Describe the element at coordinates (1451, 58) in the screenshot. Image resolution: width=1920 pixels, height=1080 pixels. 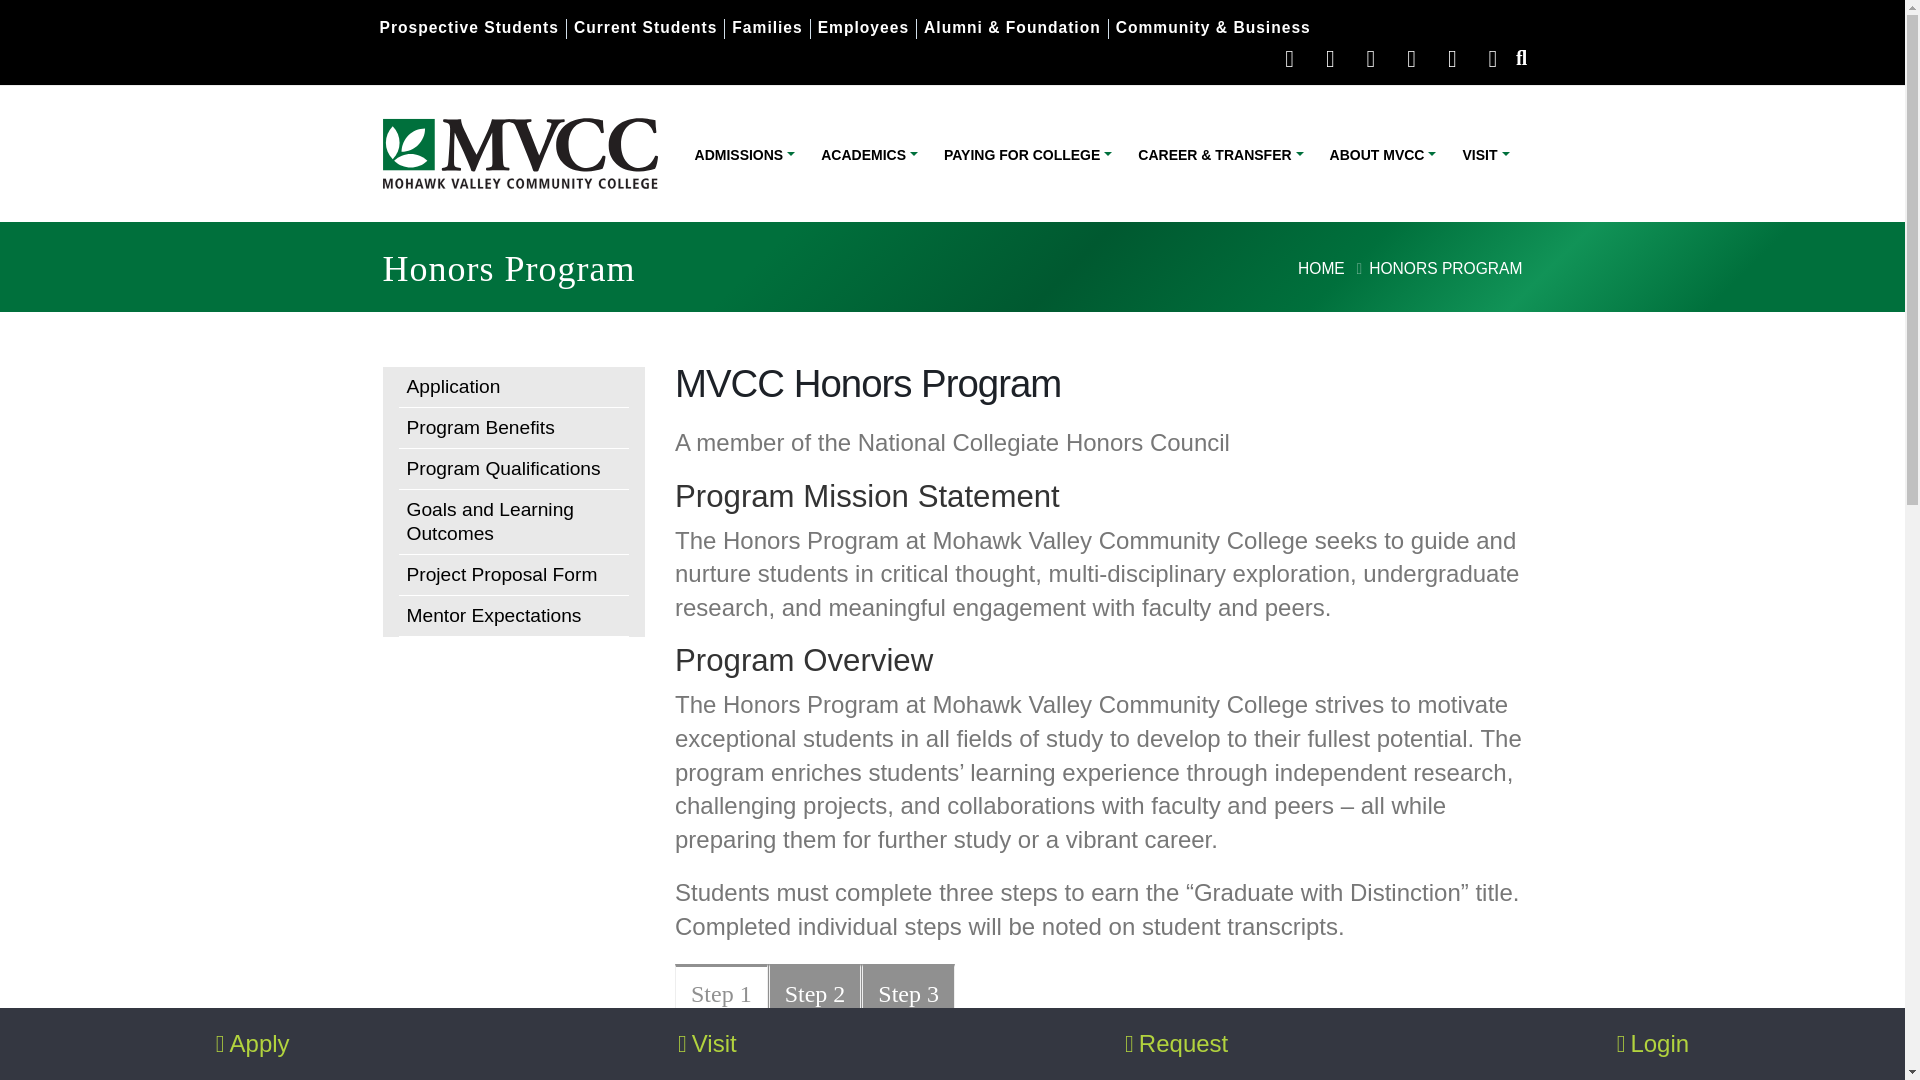
I see `LinkedIn` at that location.